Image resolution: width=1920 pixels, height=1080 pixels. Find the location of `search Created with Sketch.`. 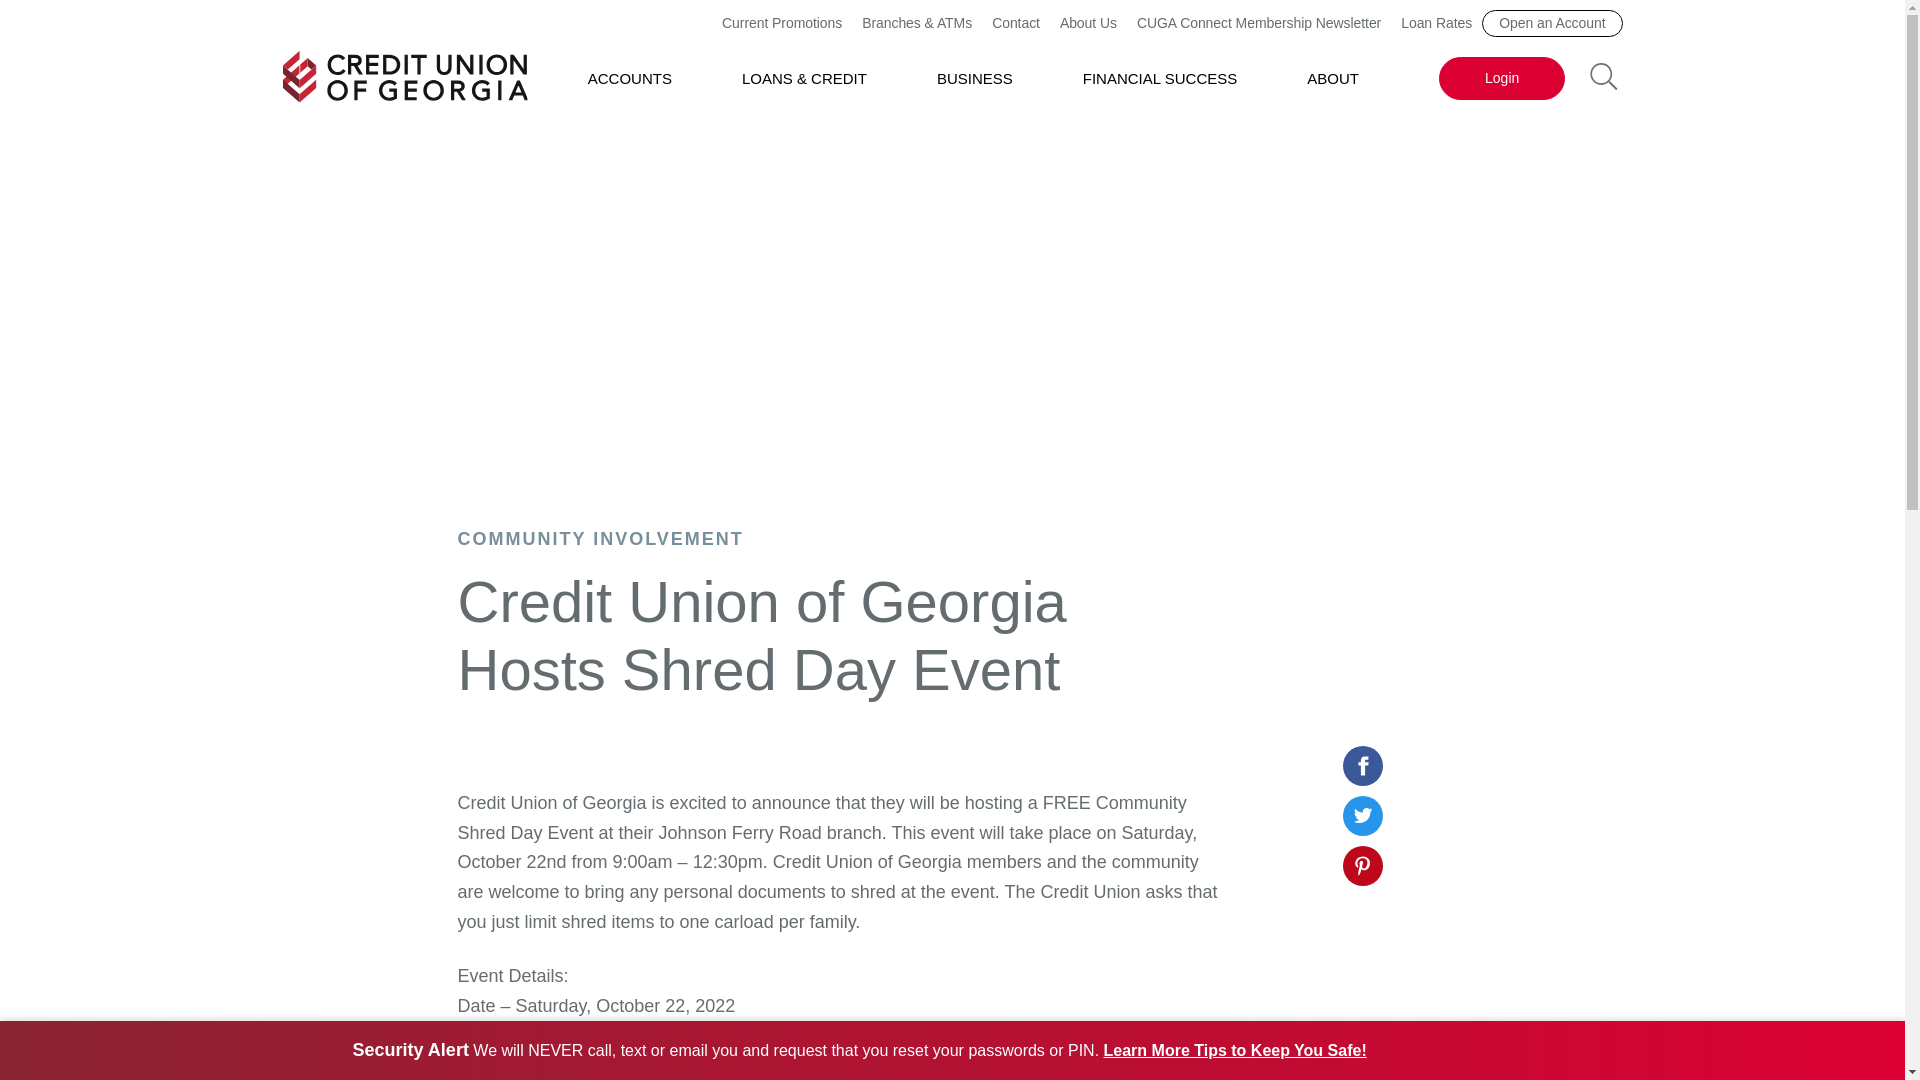

search Created with Sketch. is located at coordinates (1604, 74).